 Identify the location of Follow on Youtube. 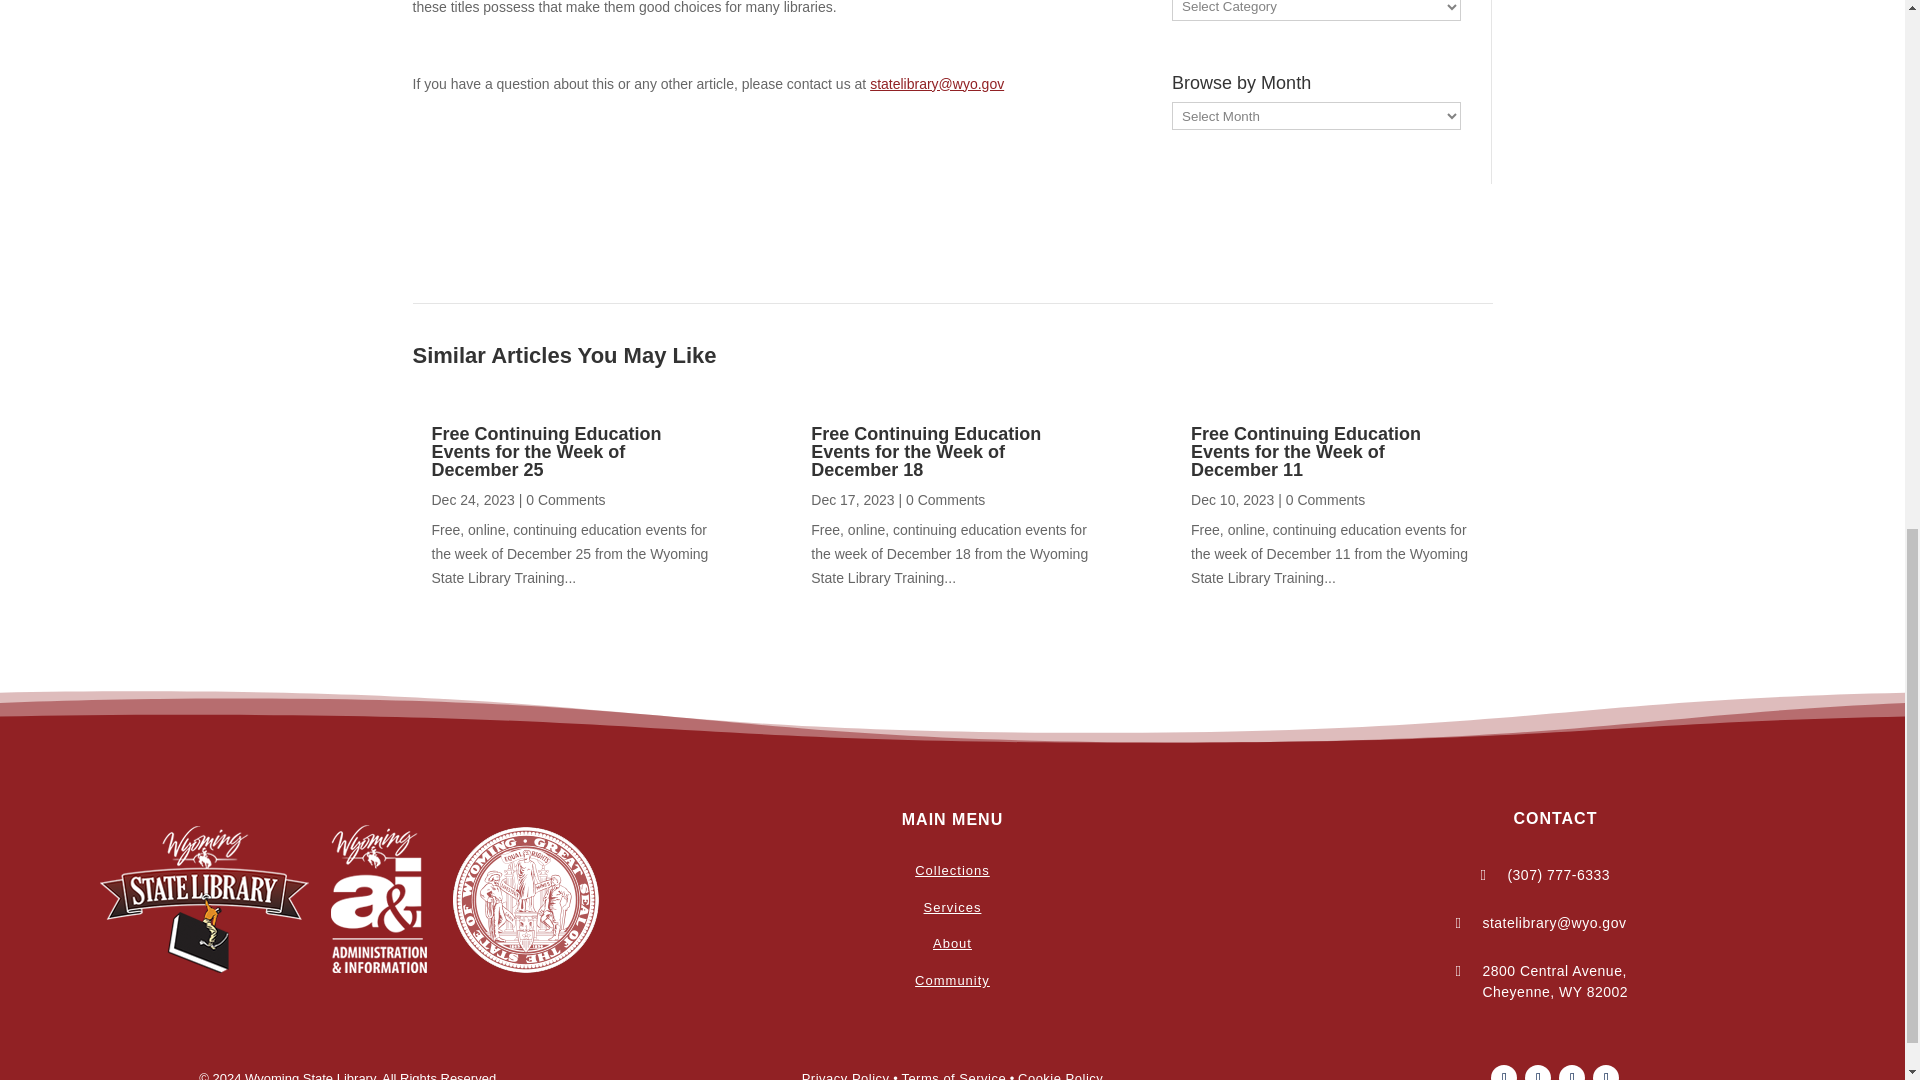
(1572, 1072).